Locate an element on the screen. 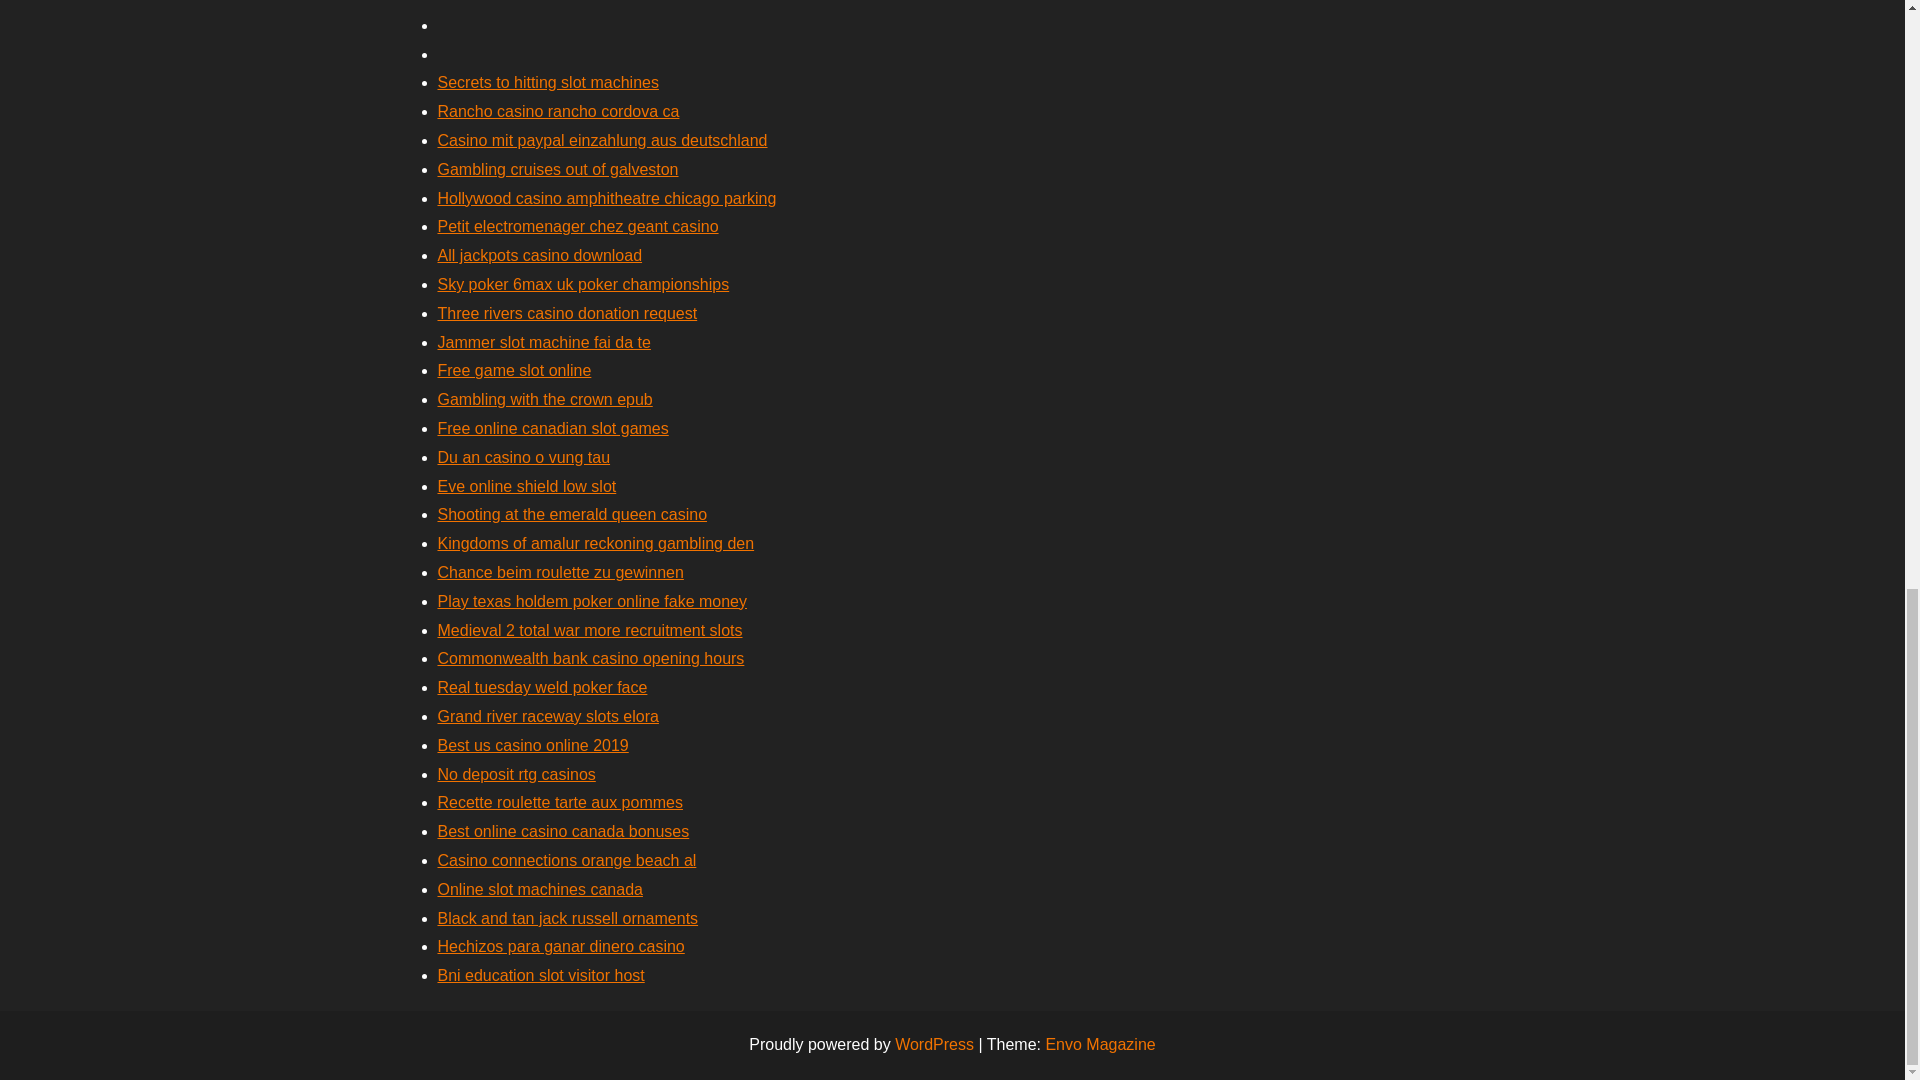  Play texas holdem poker online fake money is located at coordinates (592, 601).